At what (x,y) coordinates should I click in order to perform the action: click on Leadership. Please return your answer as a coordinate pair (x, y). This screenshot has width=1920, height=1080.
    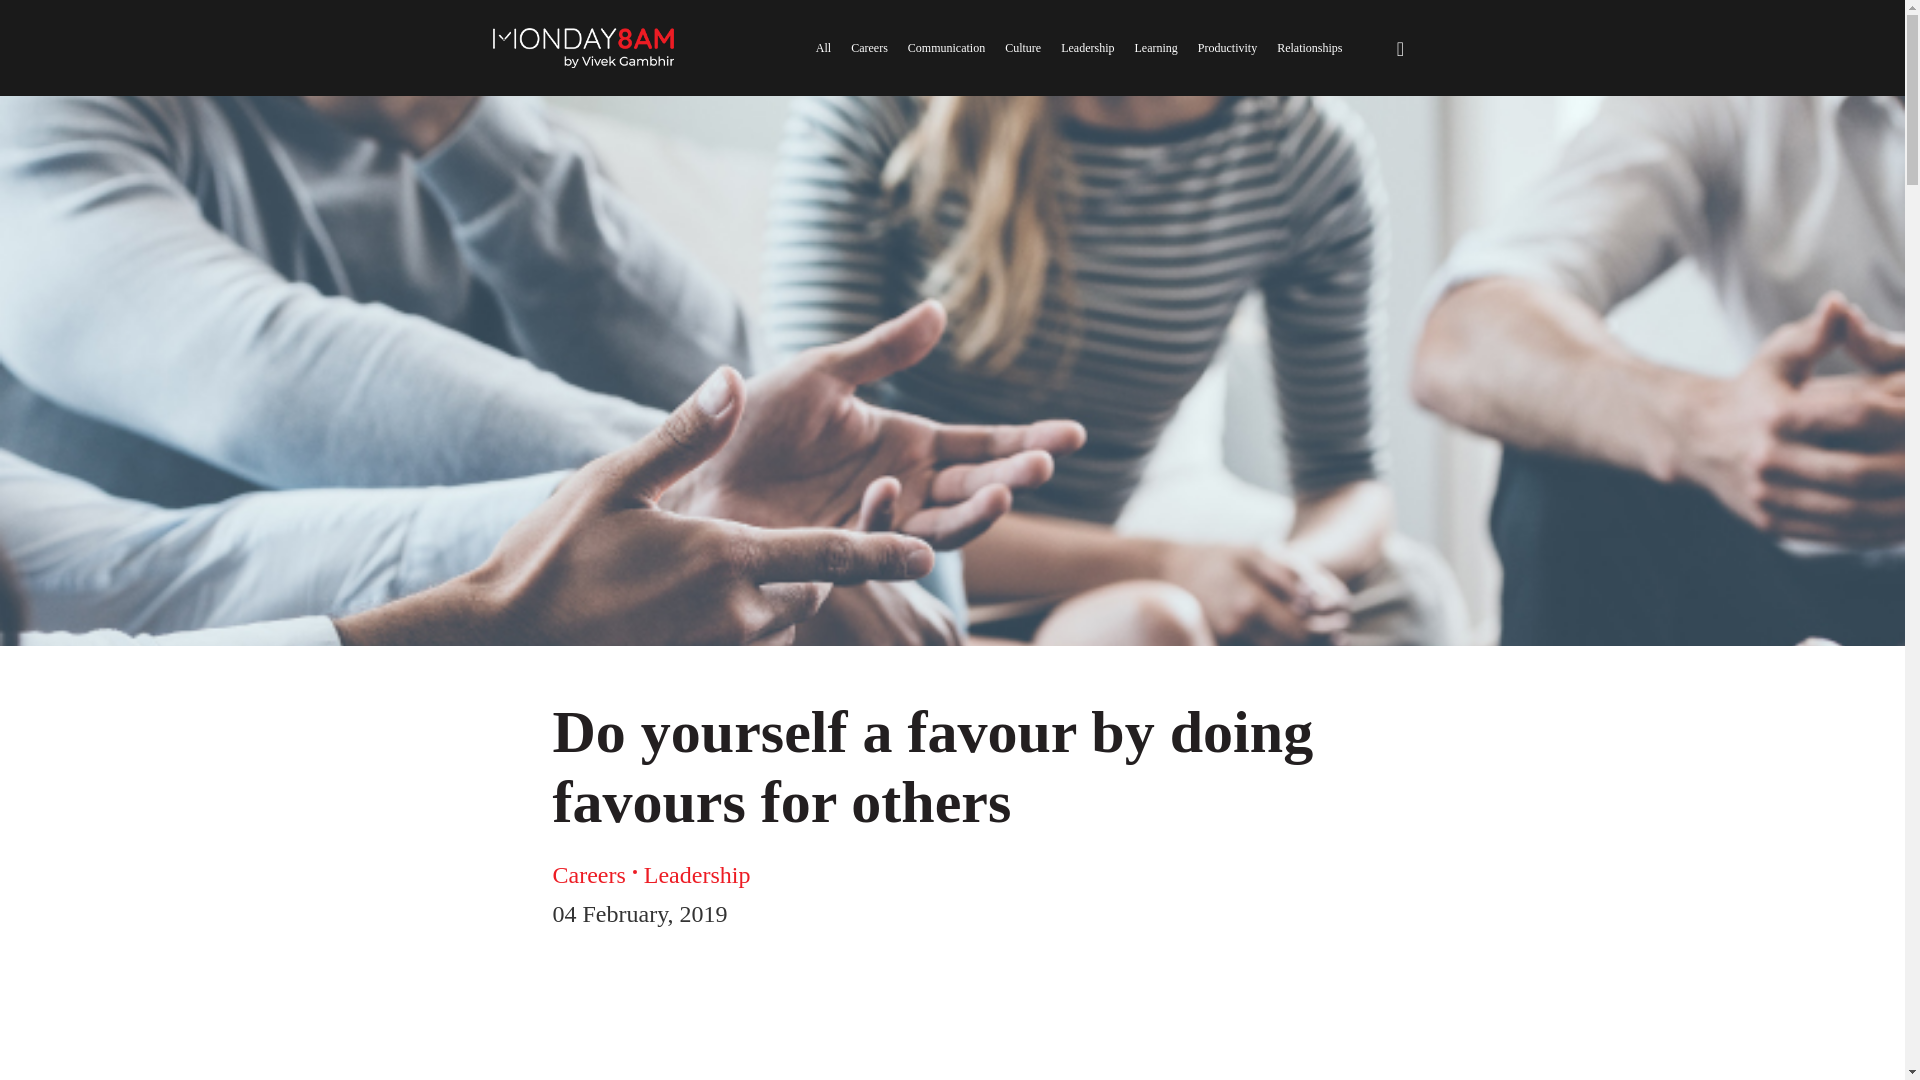
    Looking at the image, I should click on (696, 874).